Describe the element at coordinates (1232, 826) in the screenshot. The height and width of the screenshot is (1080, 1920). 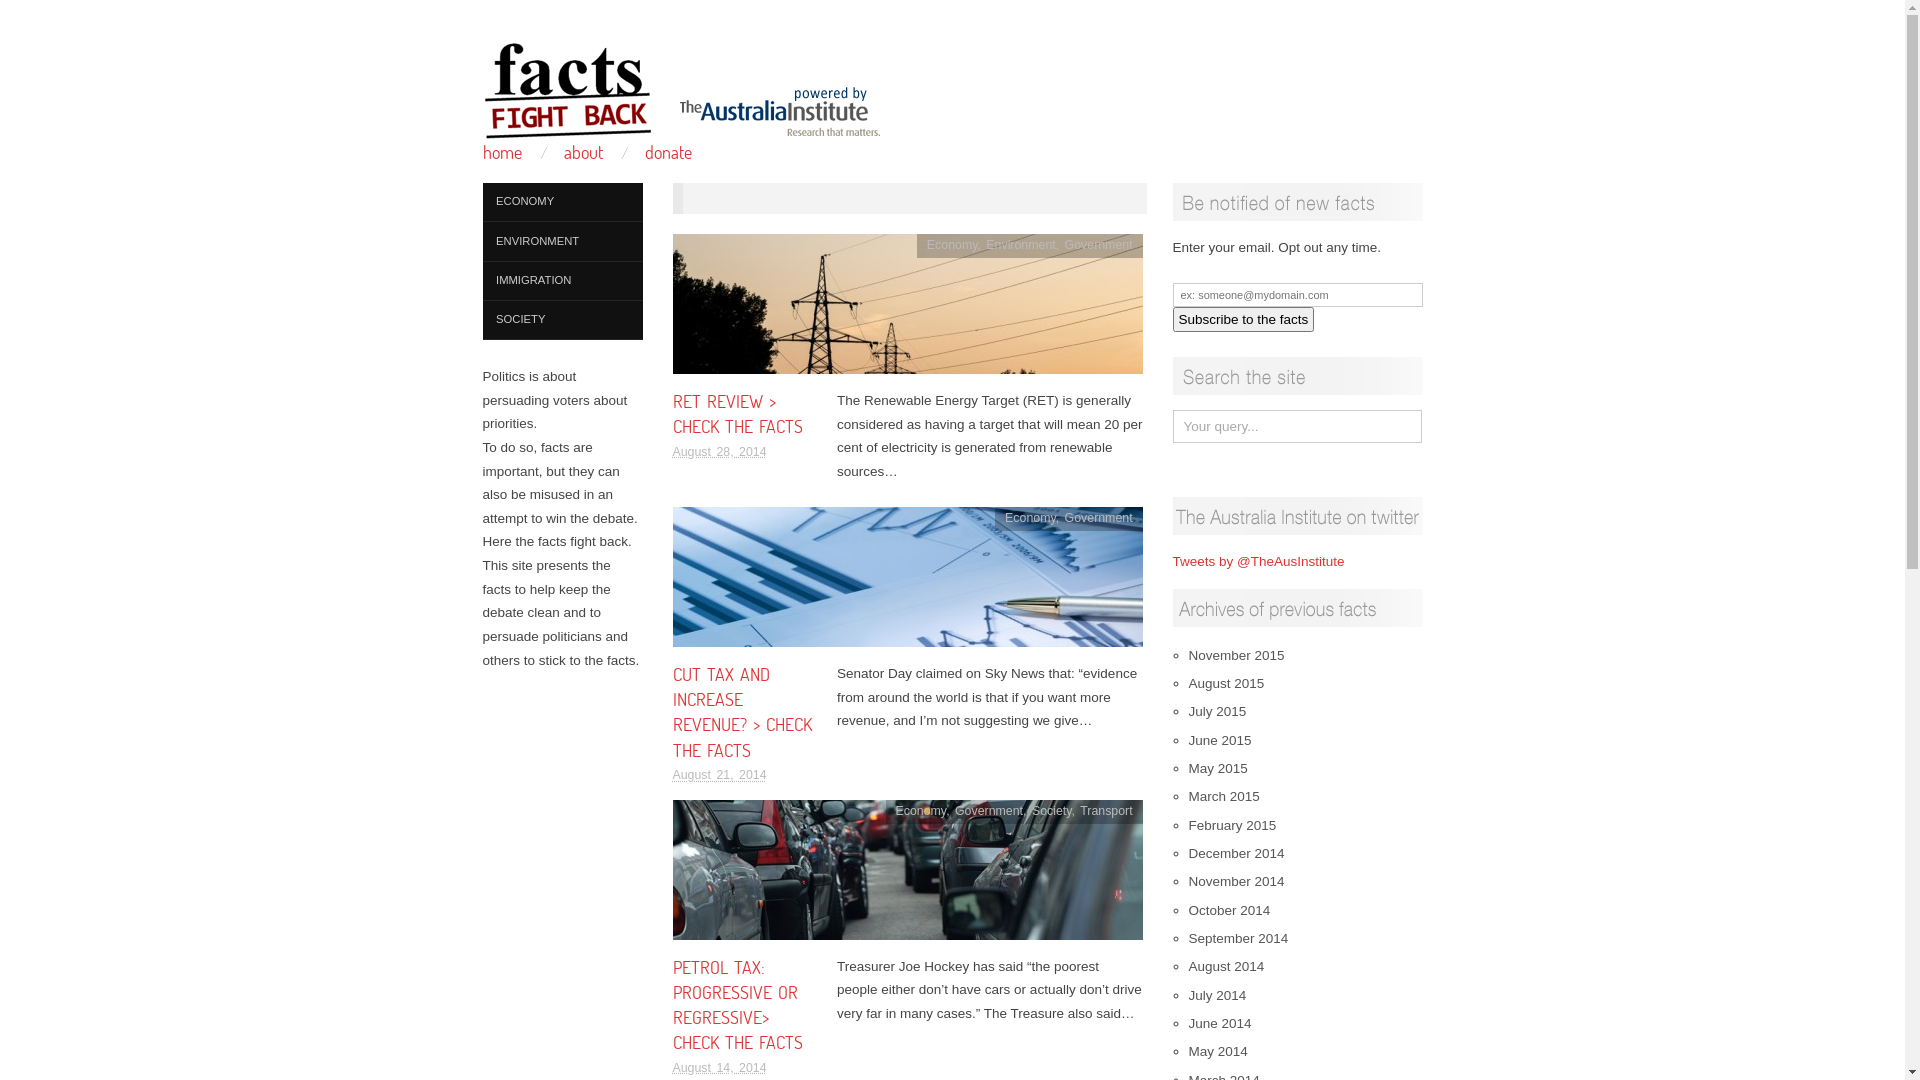
I see `February 2015` at that location.